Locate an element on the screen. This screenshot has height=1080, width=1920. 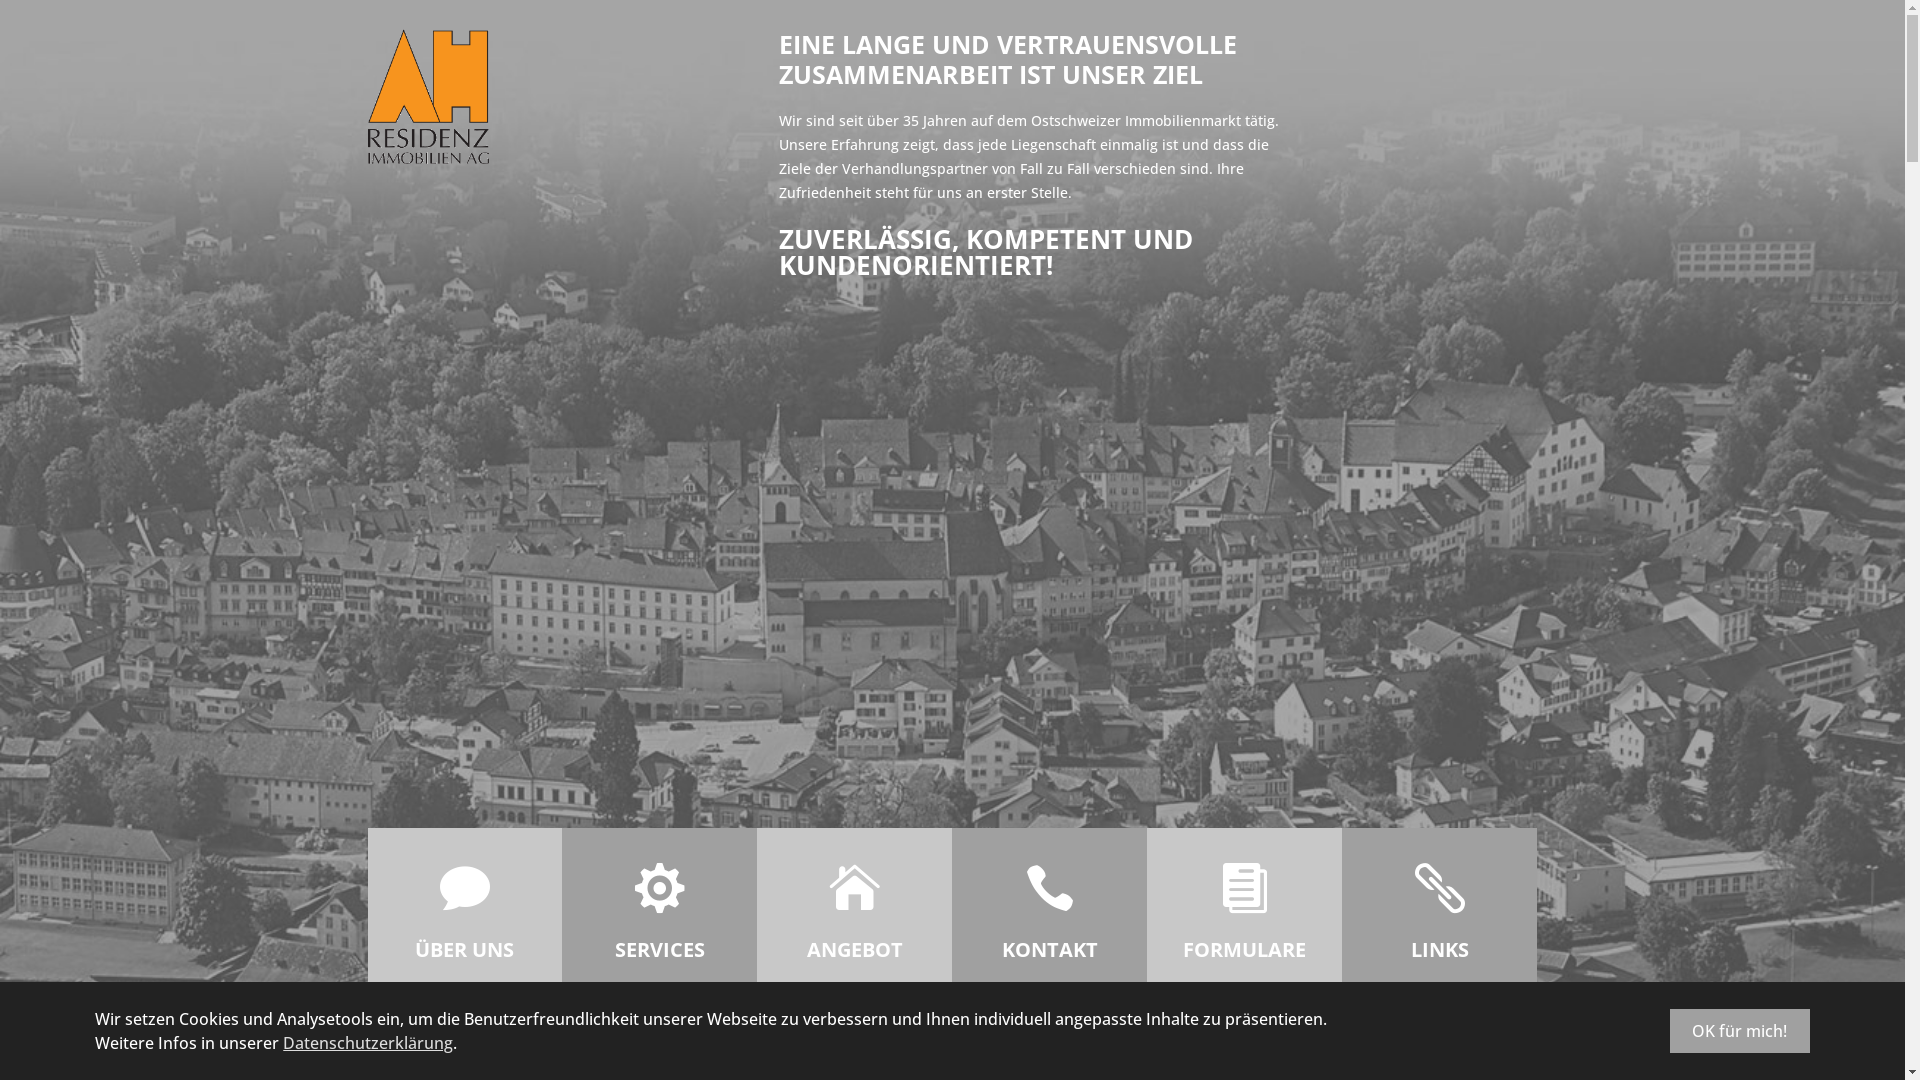
KONTAKT is located at coordinates (1050, 950).